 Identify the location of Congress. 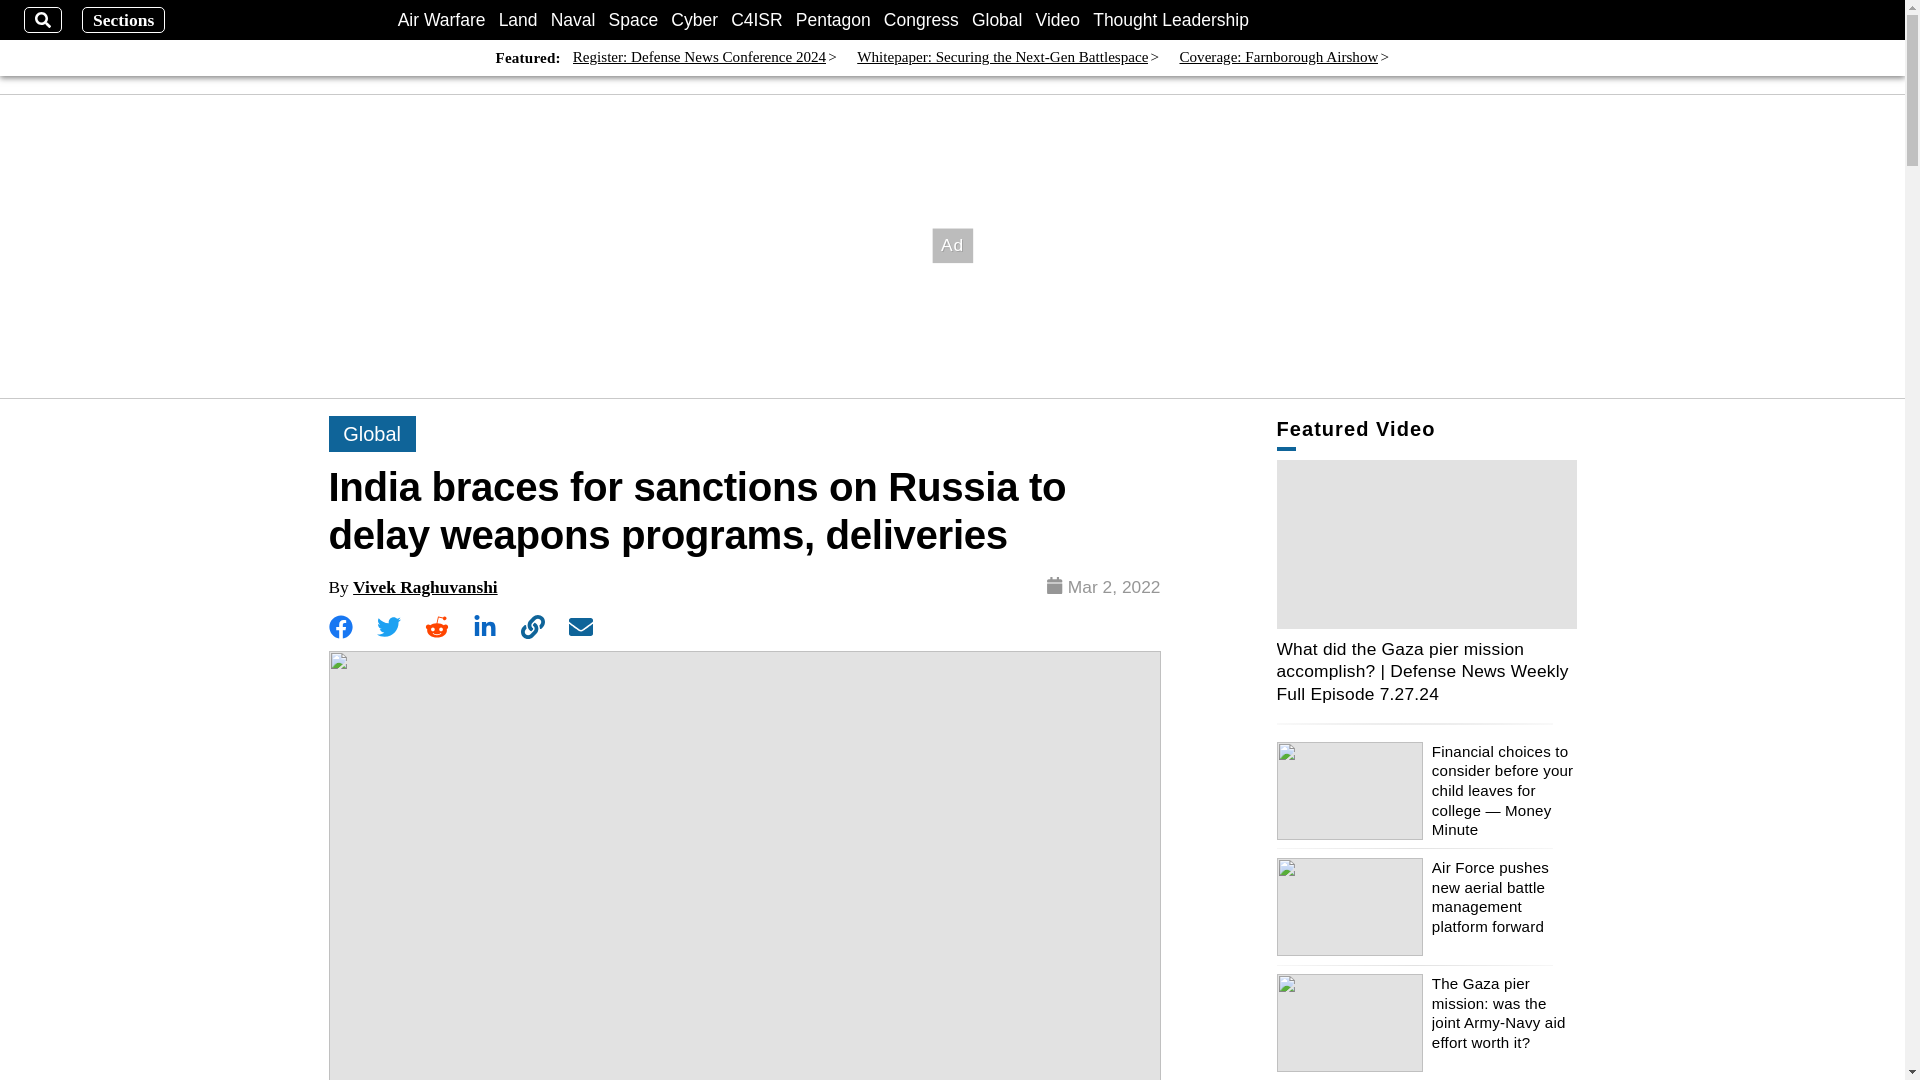
(920, 20).